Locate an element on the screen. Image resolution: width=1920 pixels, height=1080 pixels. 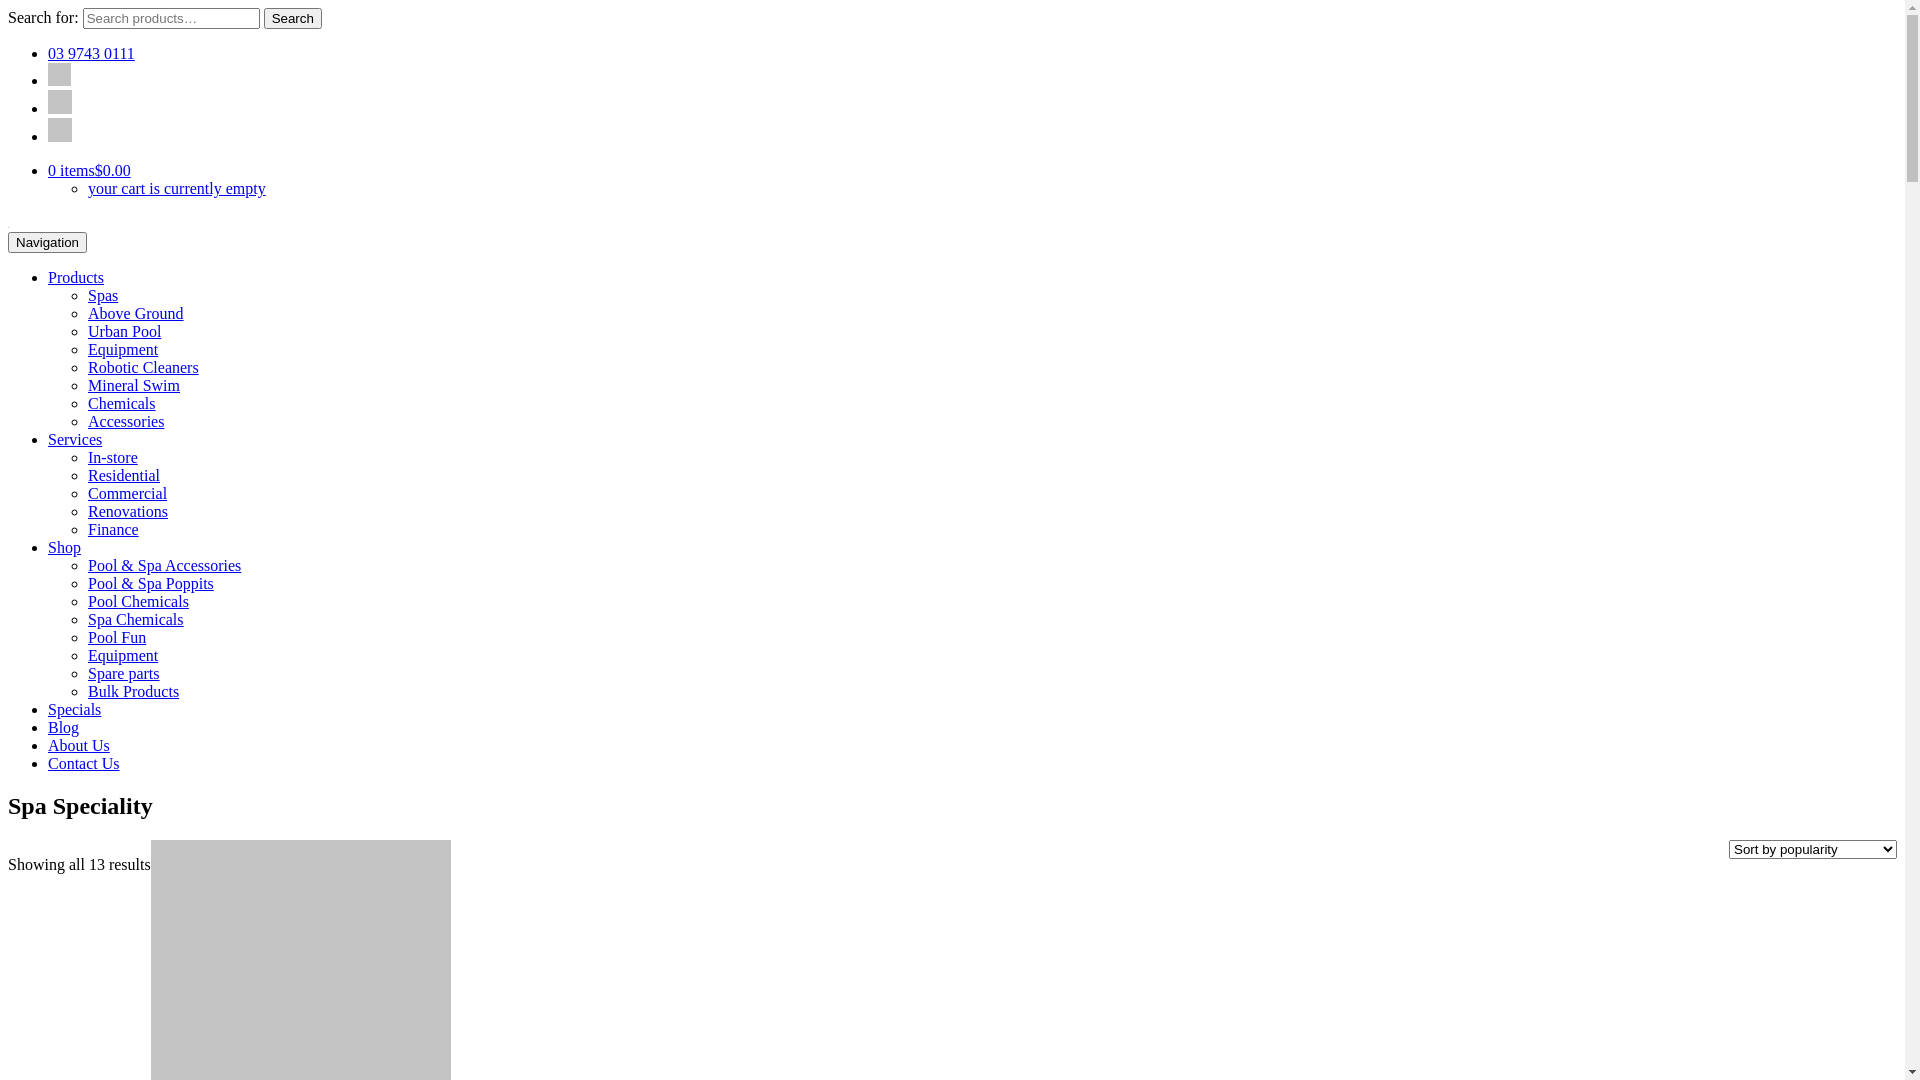
Finance is located at coordinates (114, 530).